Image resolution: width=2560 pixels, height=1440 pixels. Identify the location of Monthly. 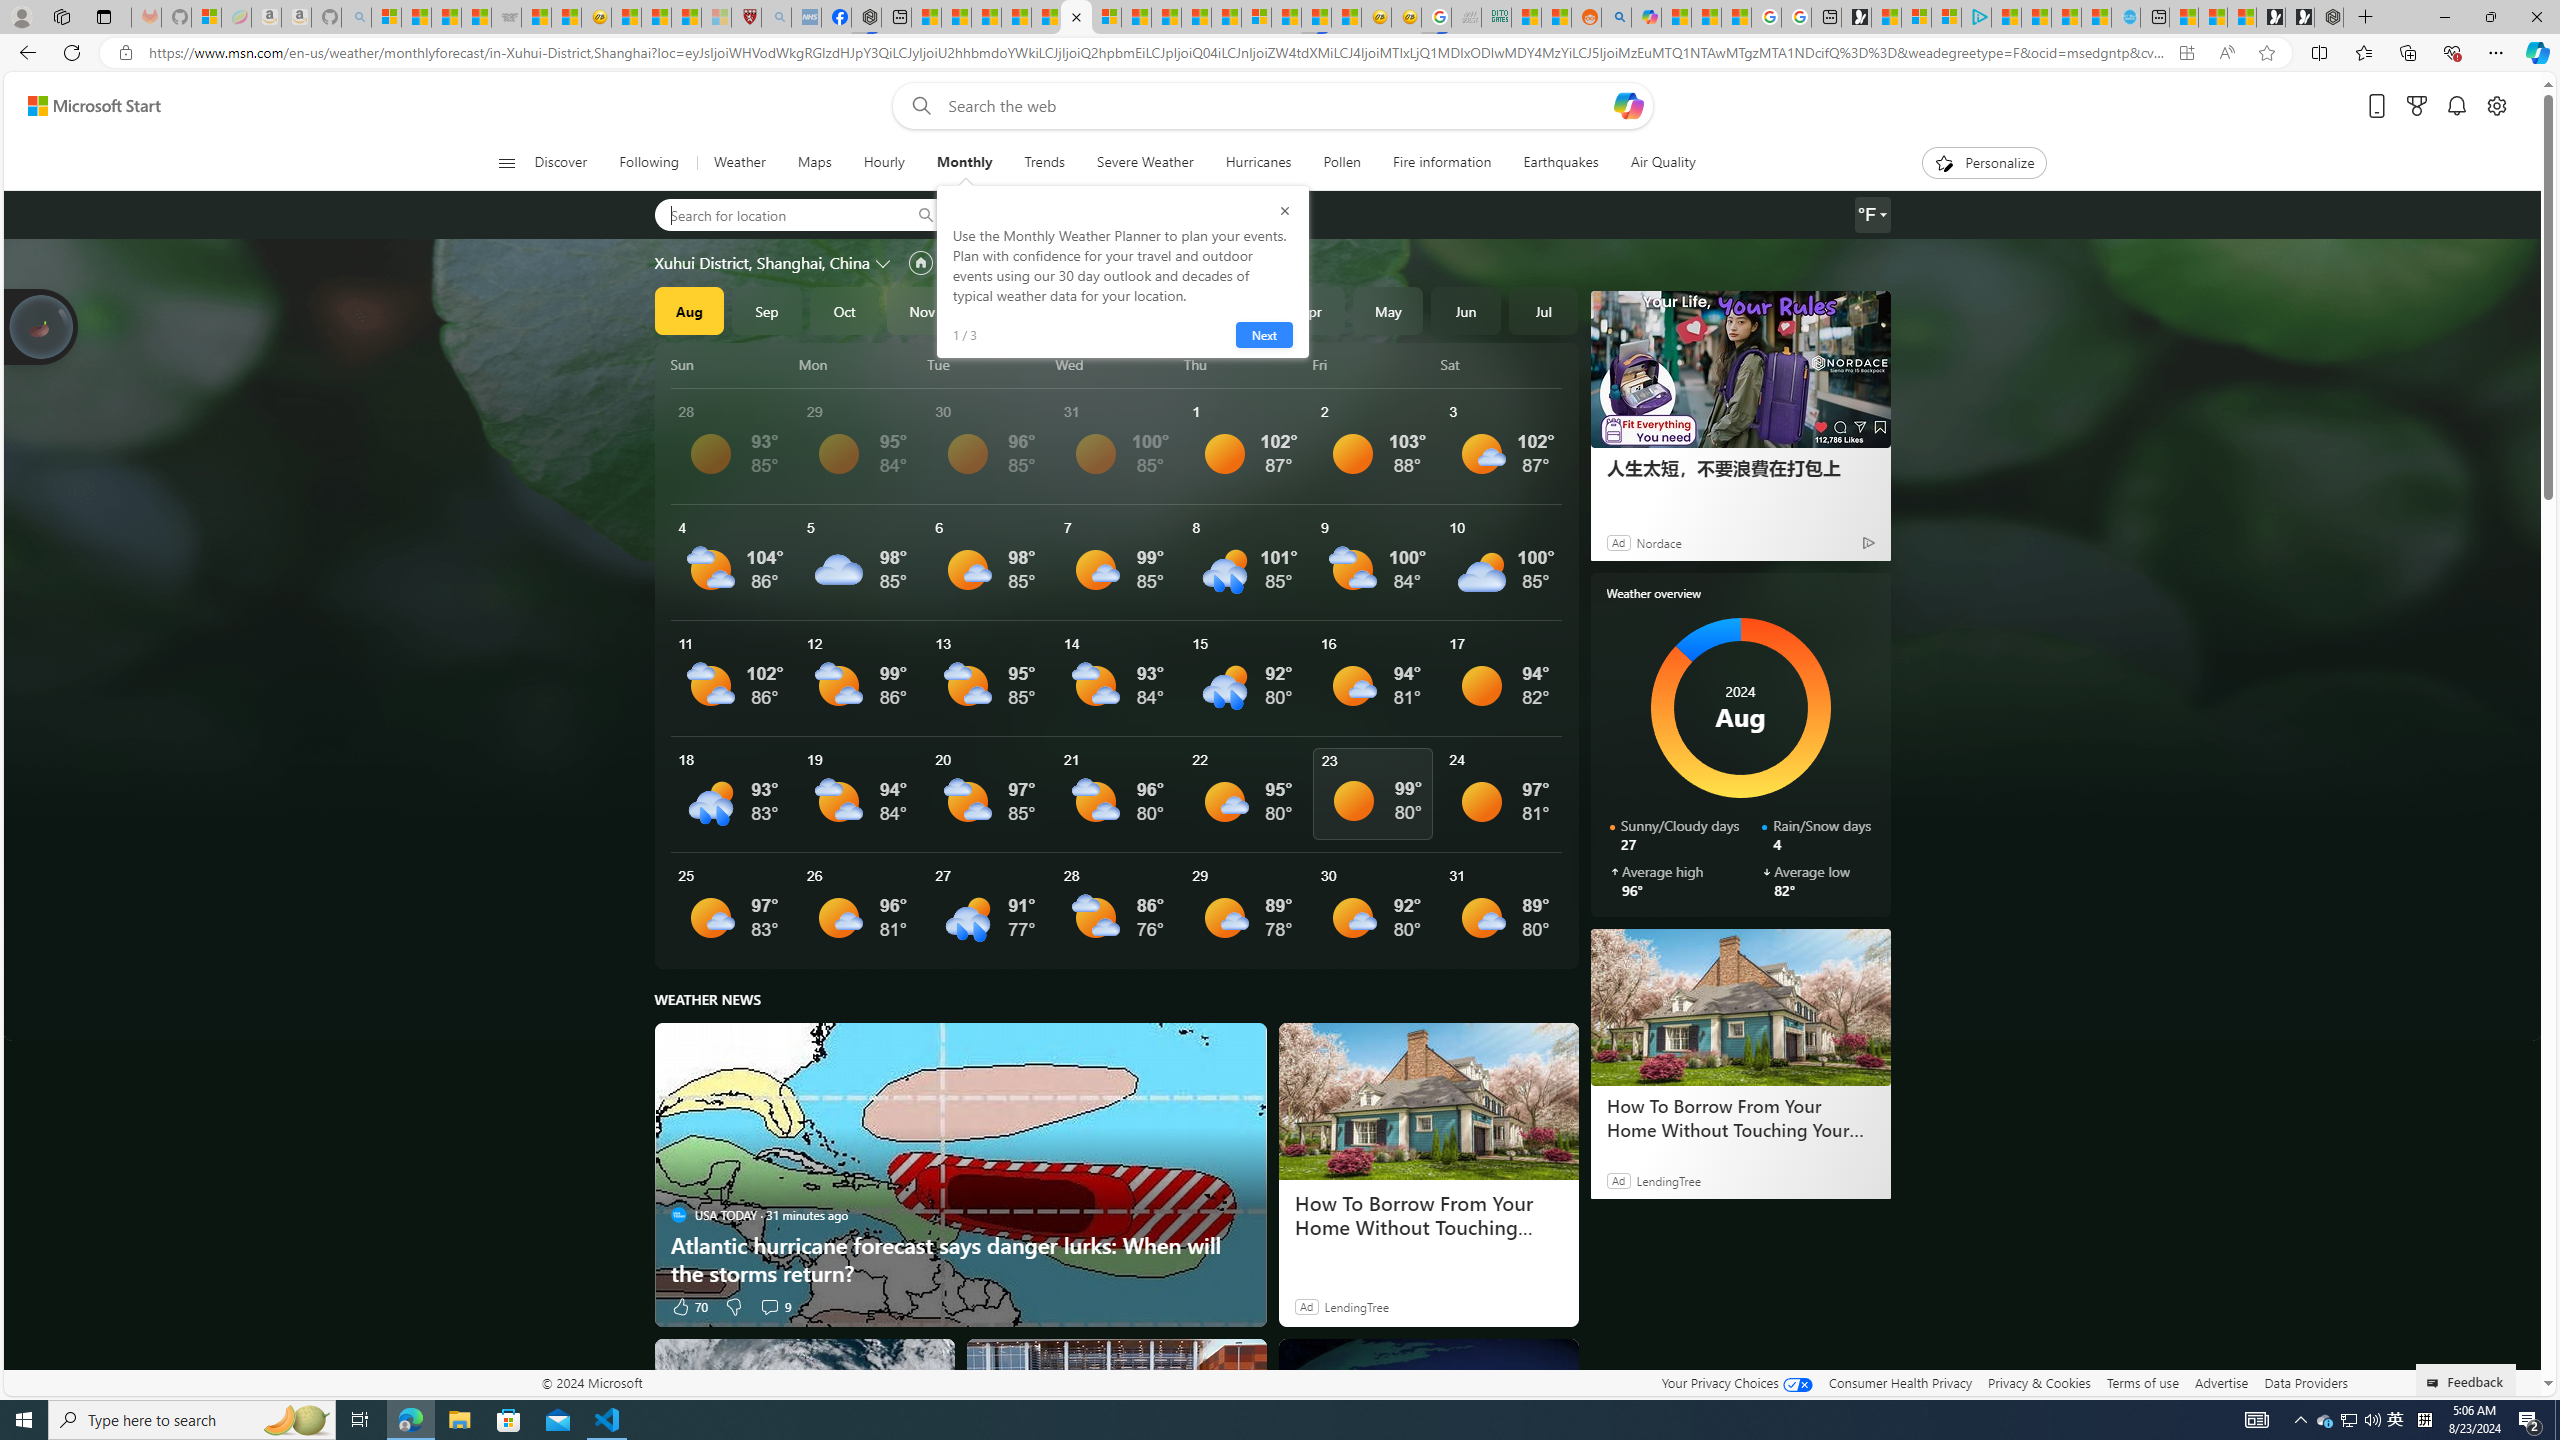
(964, 163).